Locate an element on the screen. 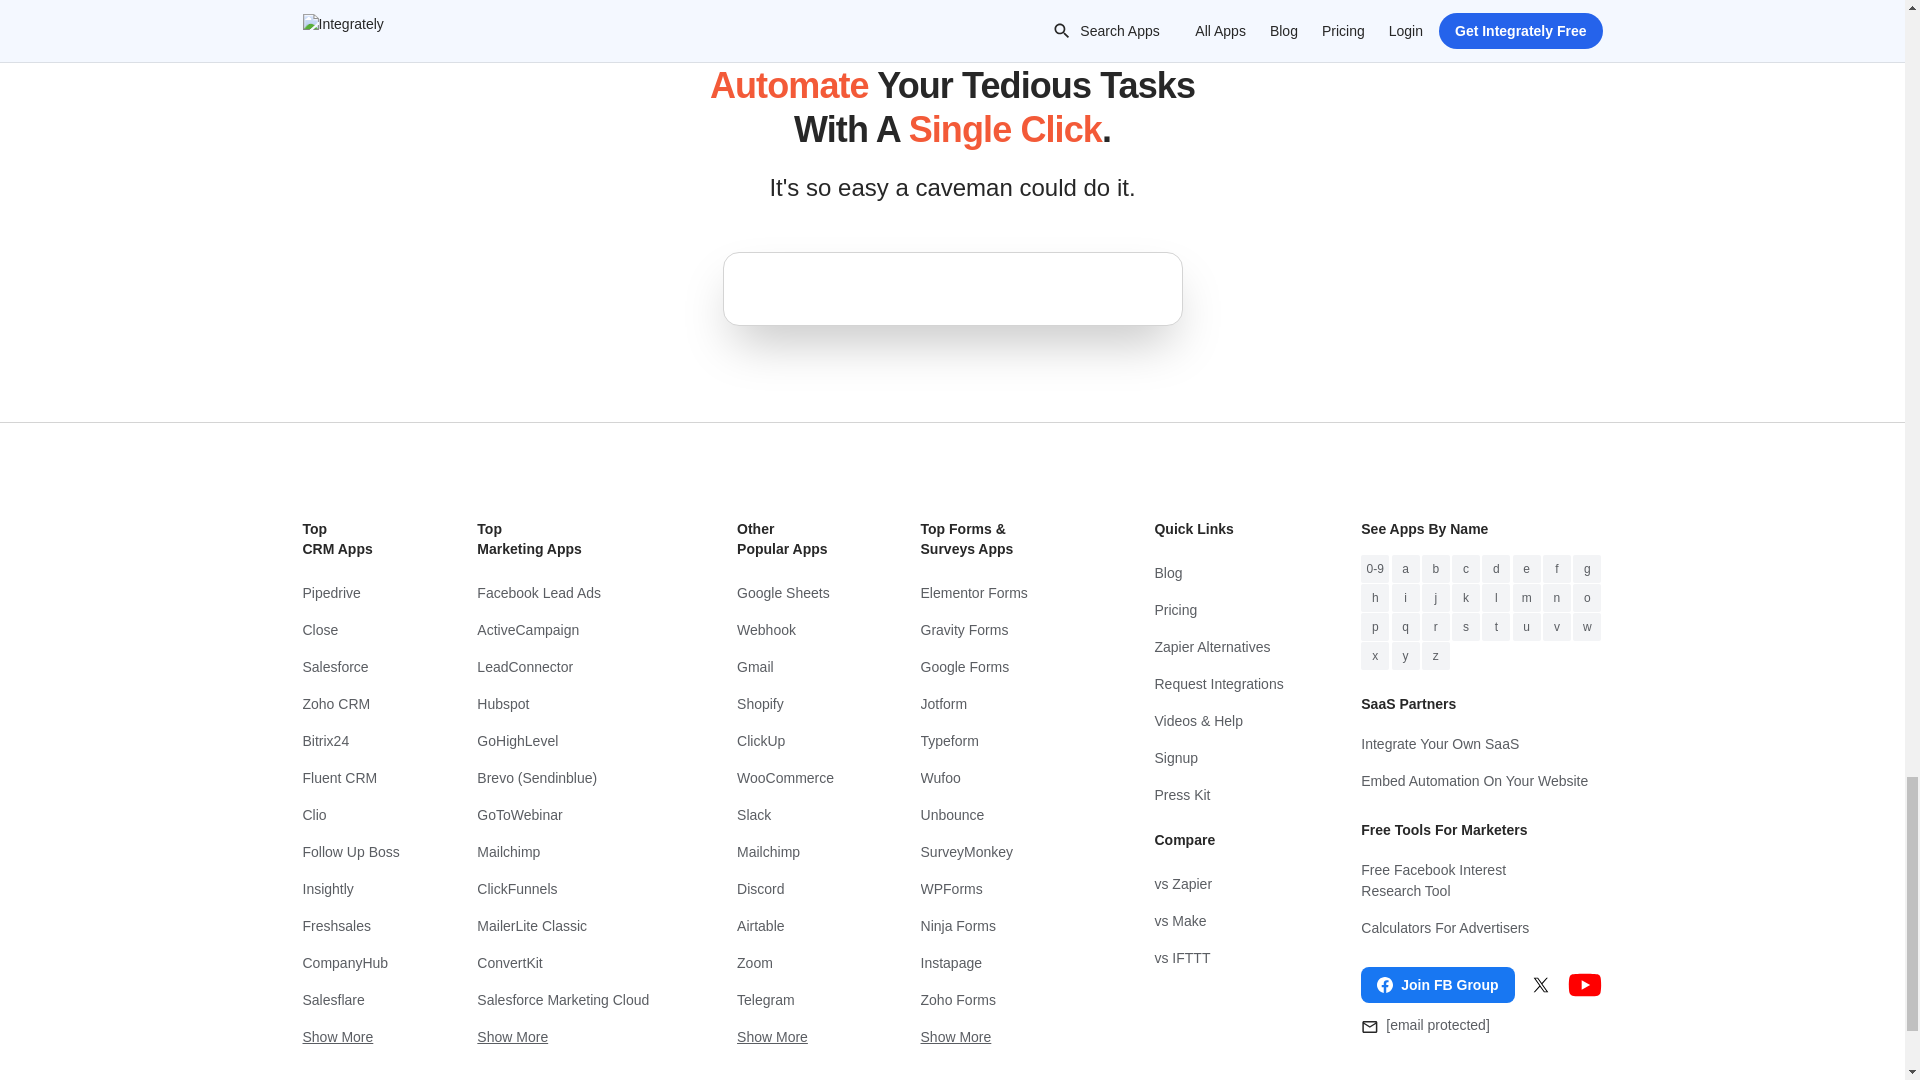  Clio is located at coordinates (350, 815).